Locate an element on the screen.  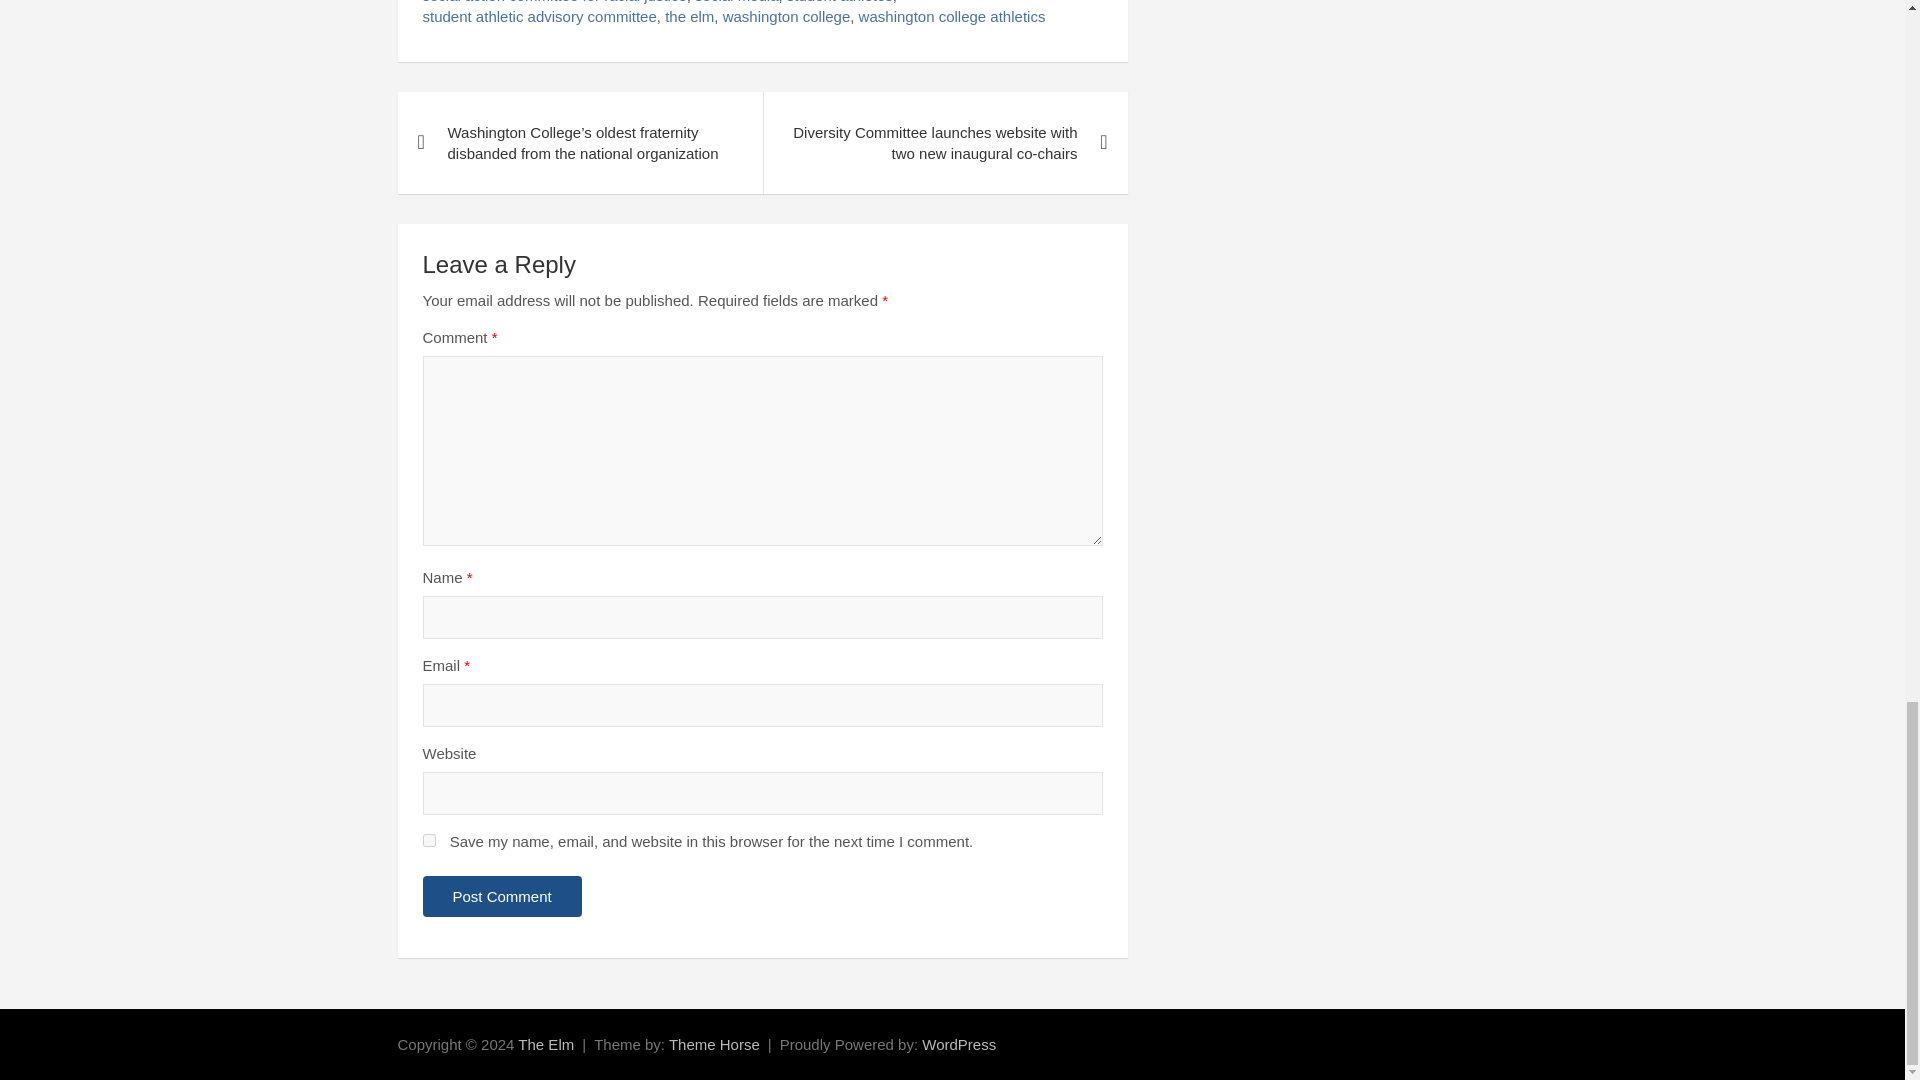
the elm is located at coordinates (689, 16).